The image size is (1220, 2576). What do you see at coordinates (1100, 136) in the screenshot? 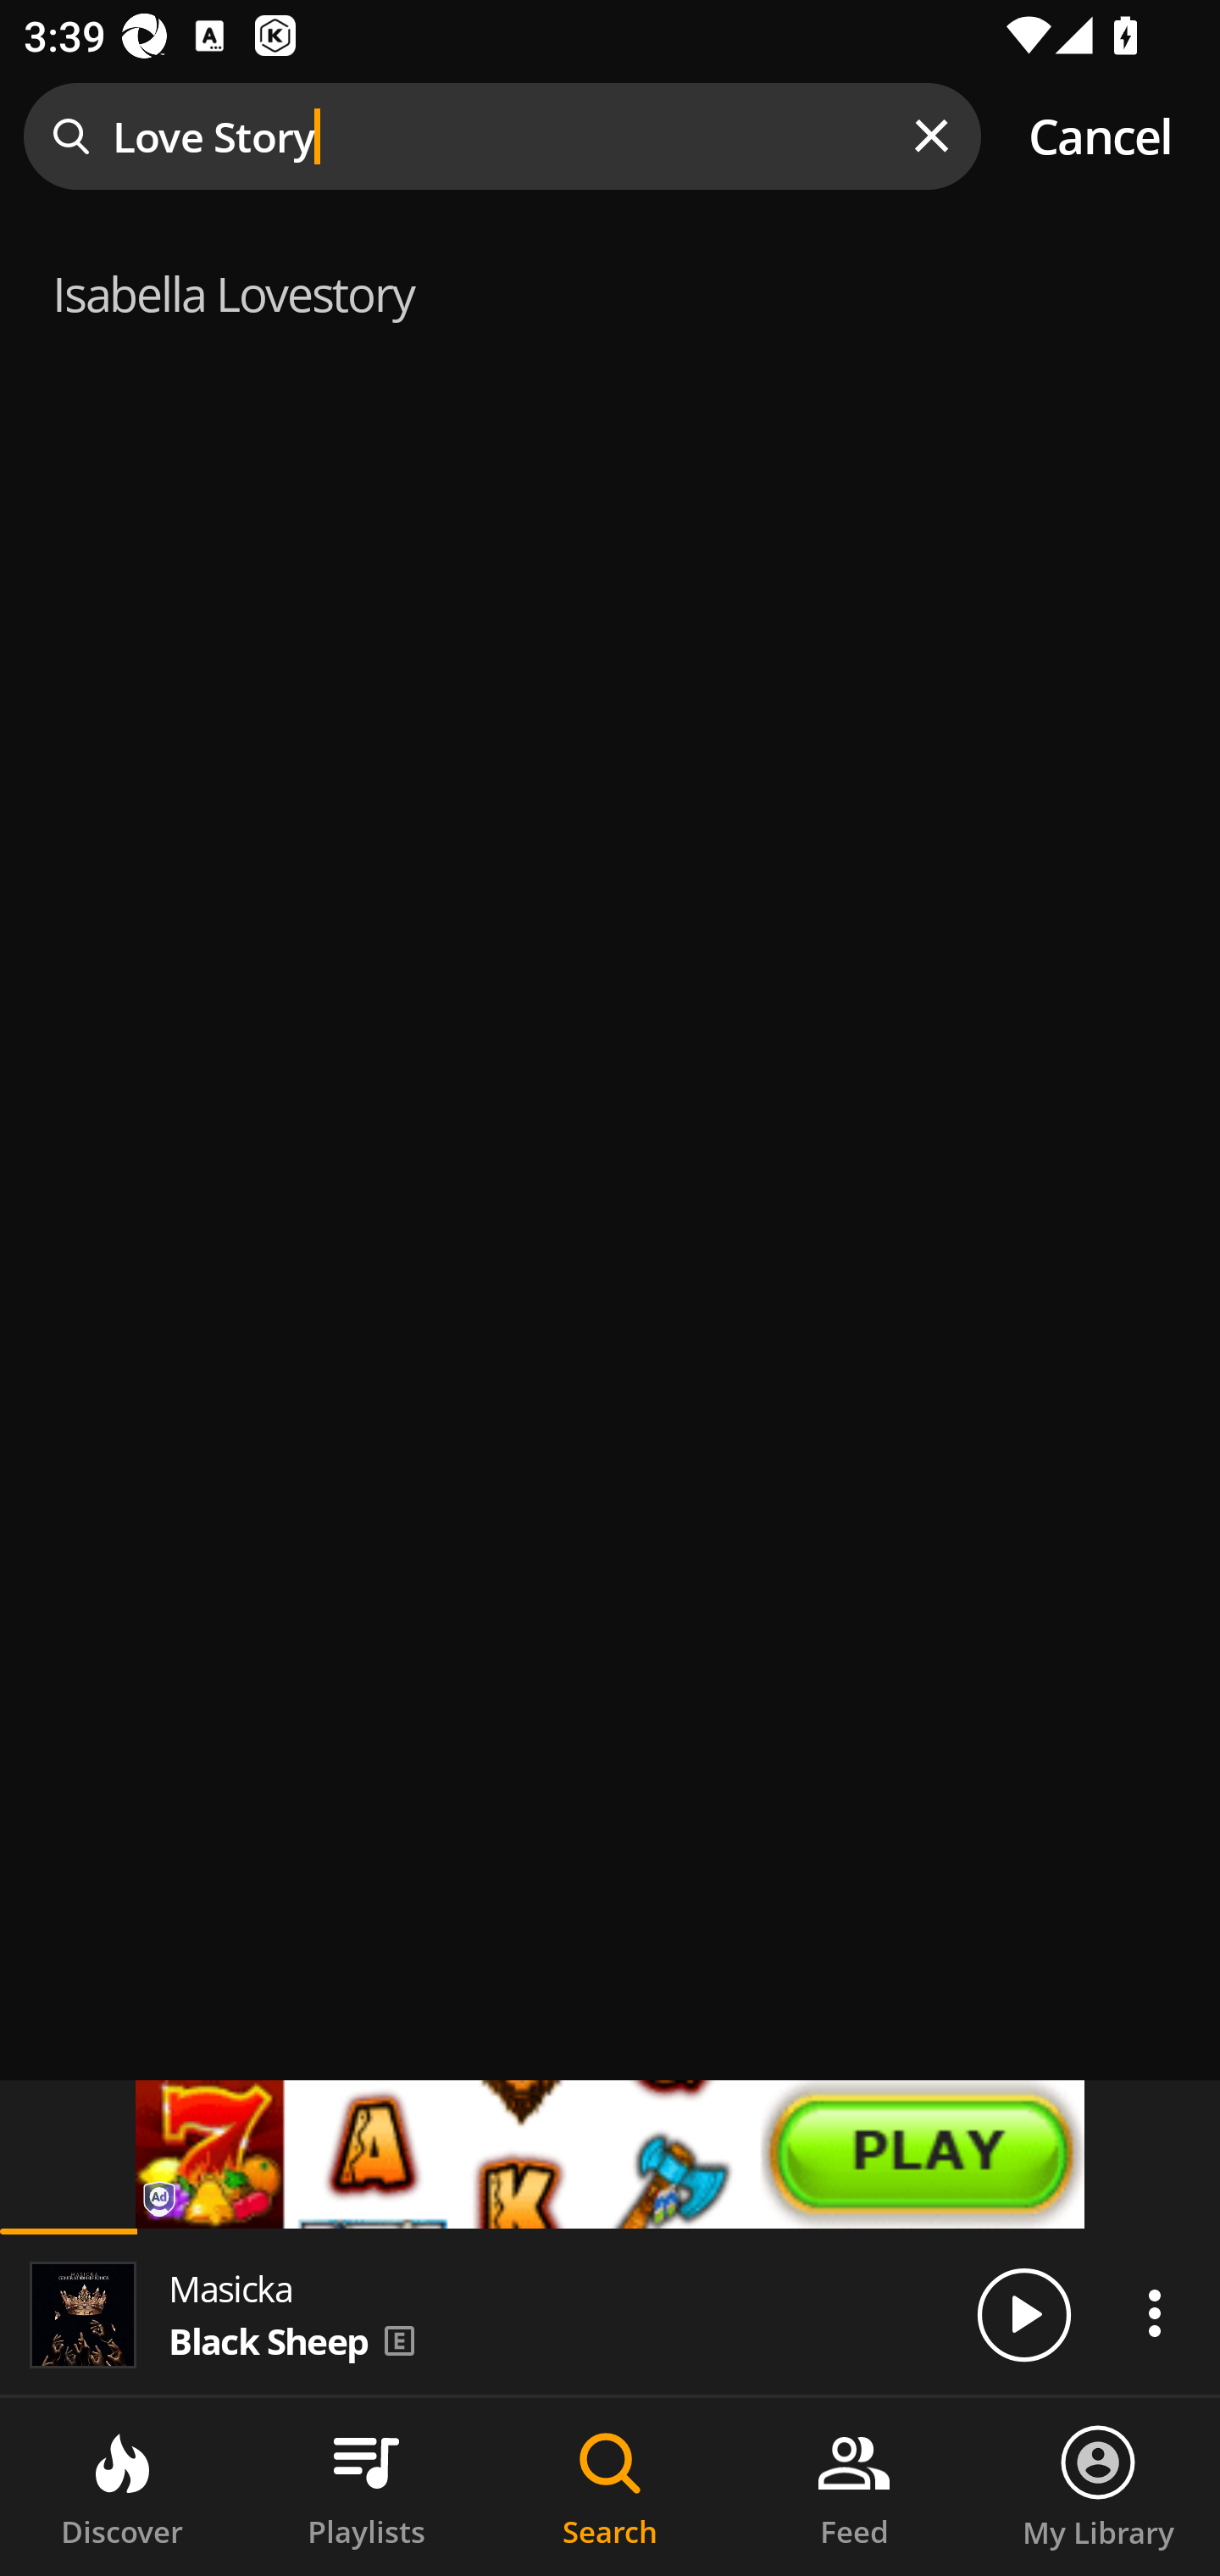
I see `Cancel` at bounding box center [1100, 136].